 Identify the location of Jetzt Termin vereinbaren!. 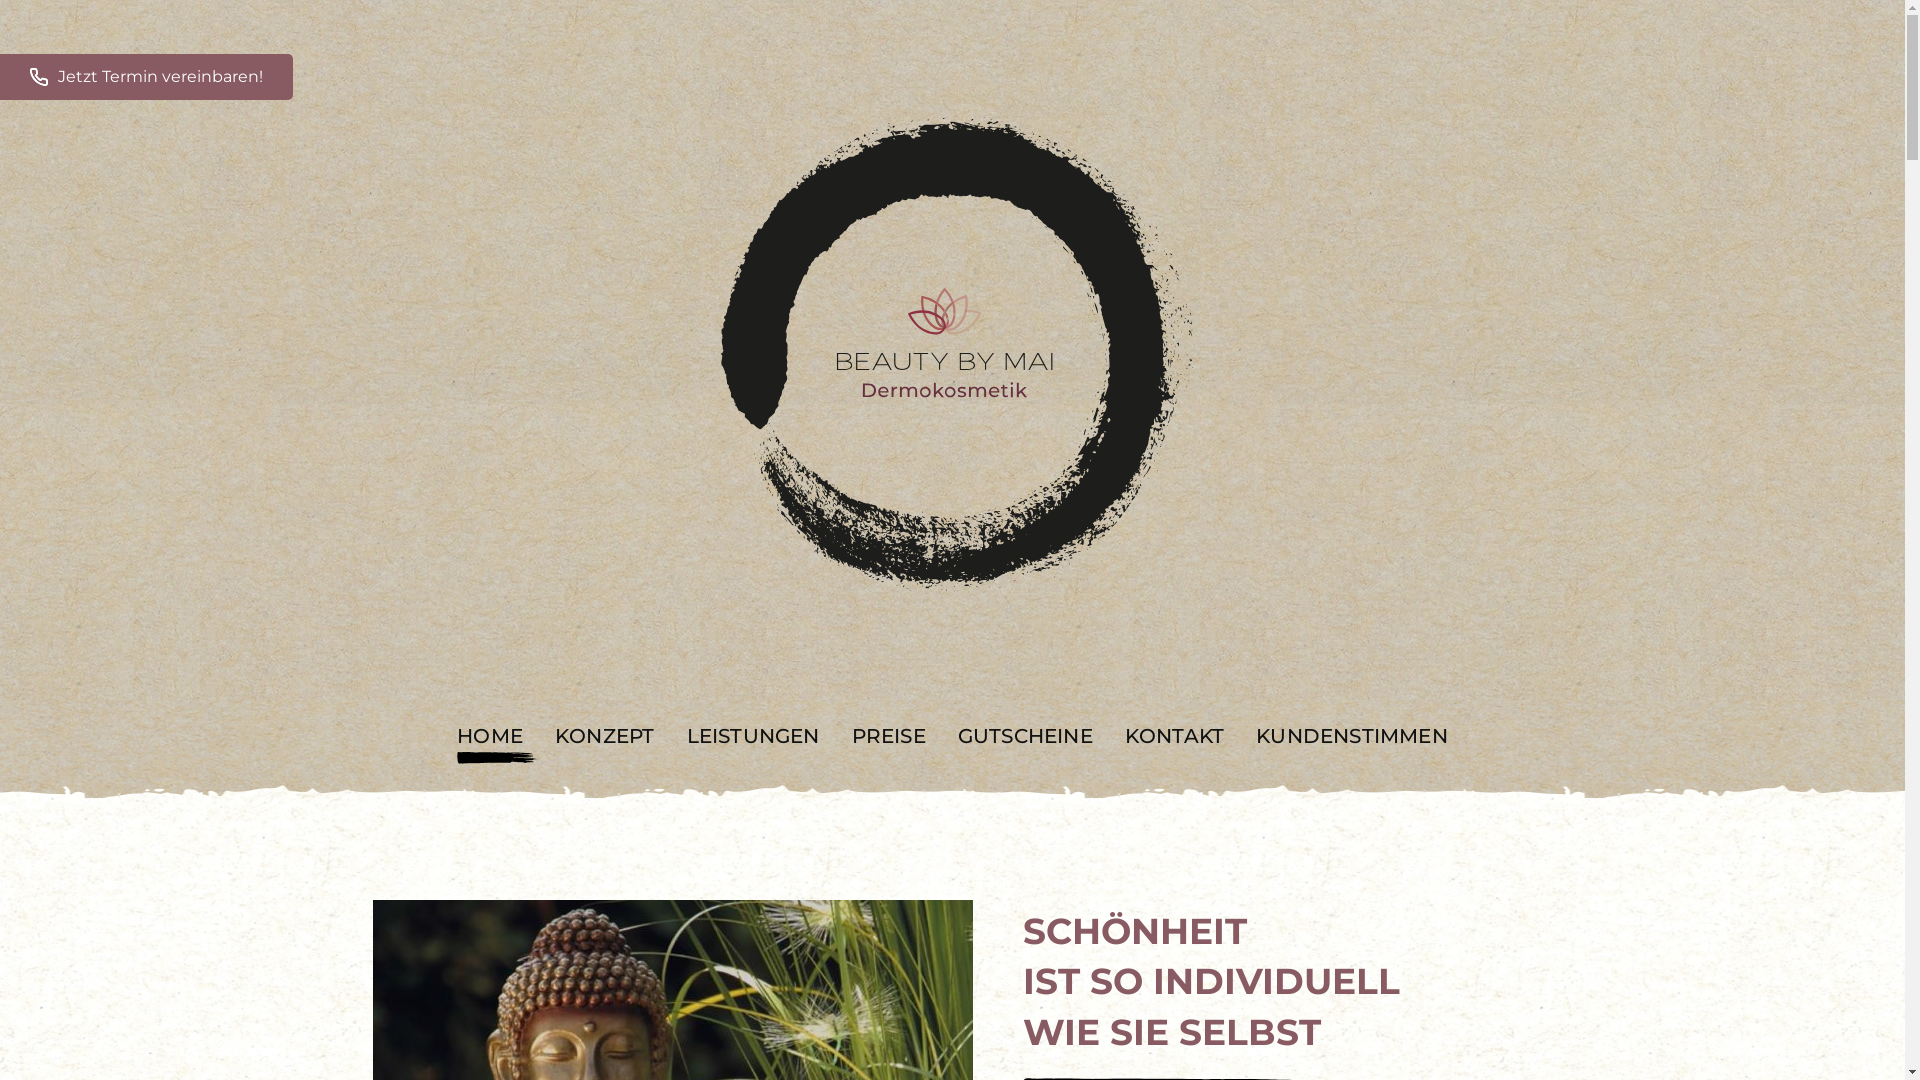
(146, 77).